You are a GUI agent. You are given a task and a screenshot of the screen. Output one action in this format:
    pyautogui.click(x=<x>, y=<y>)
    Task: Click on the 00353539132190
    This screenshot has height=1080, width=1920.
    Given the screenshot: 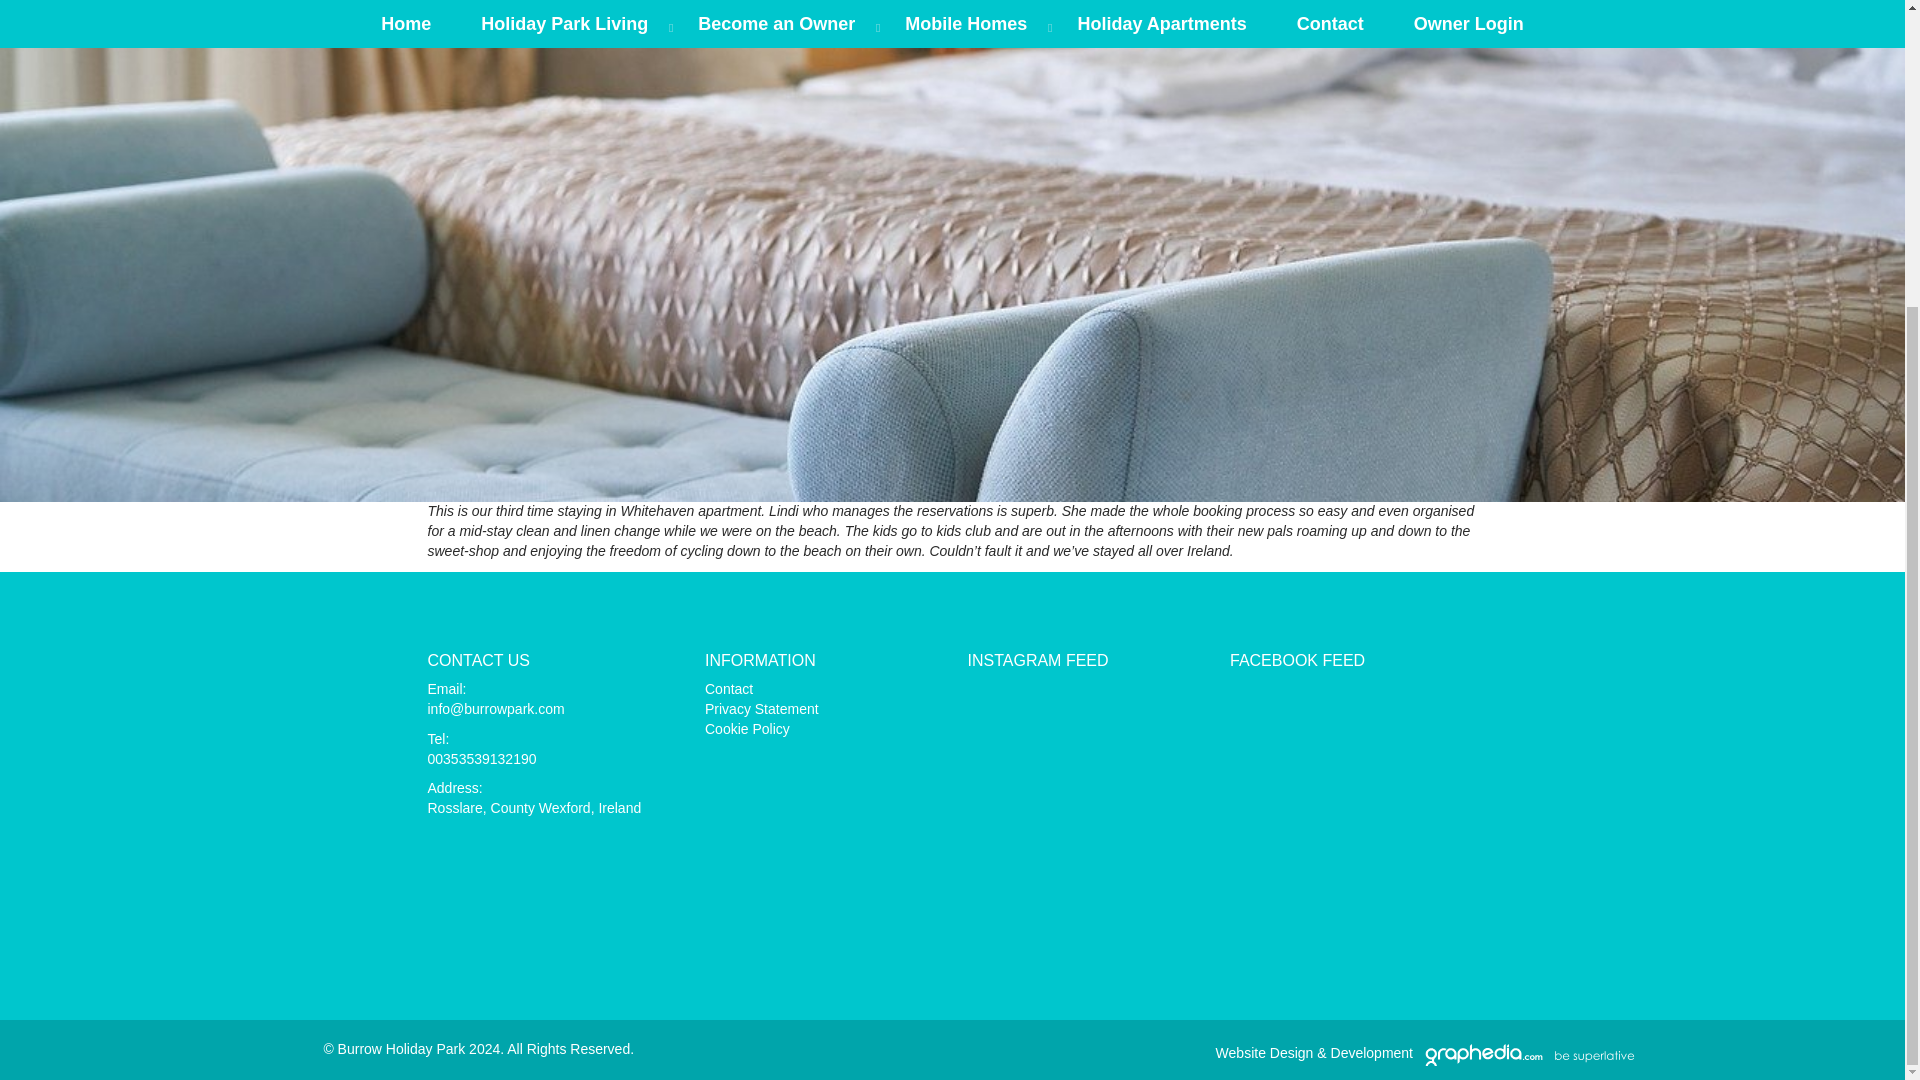 What is the action you would take?
    pyautogui.click(x=482, y=757)
    